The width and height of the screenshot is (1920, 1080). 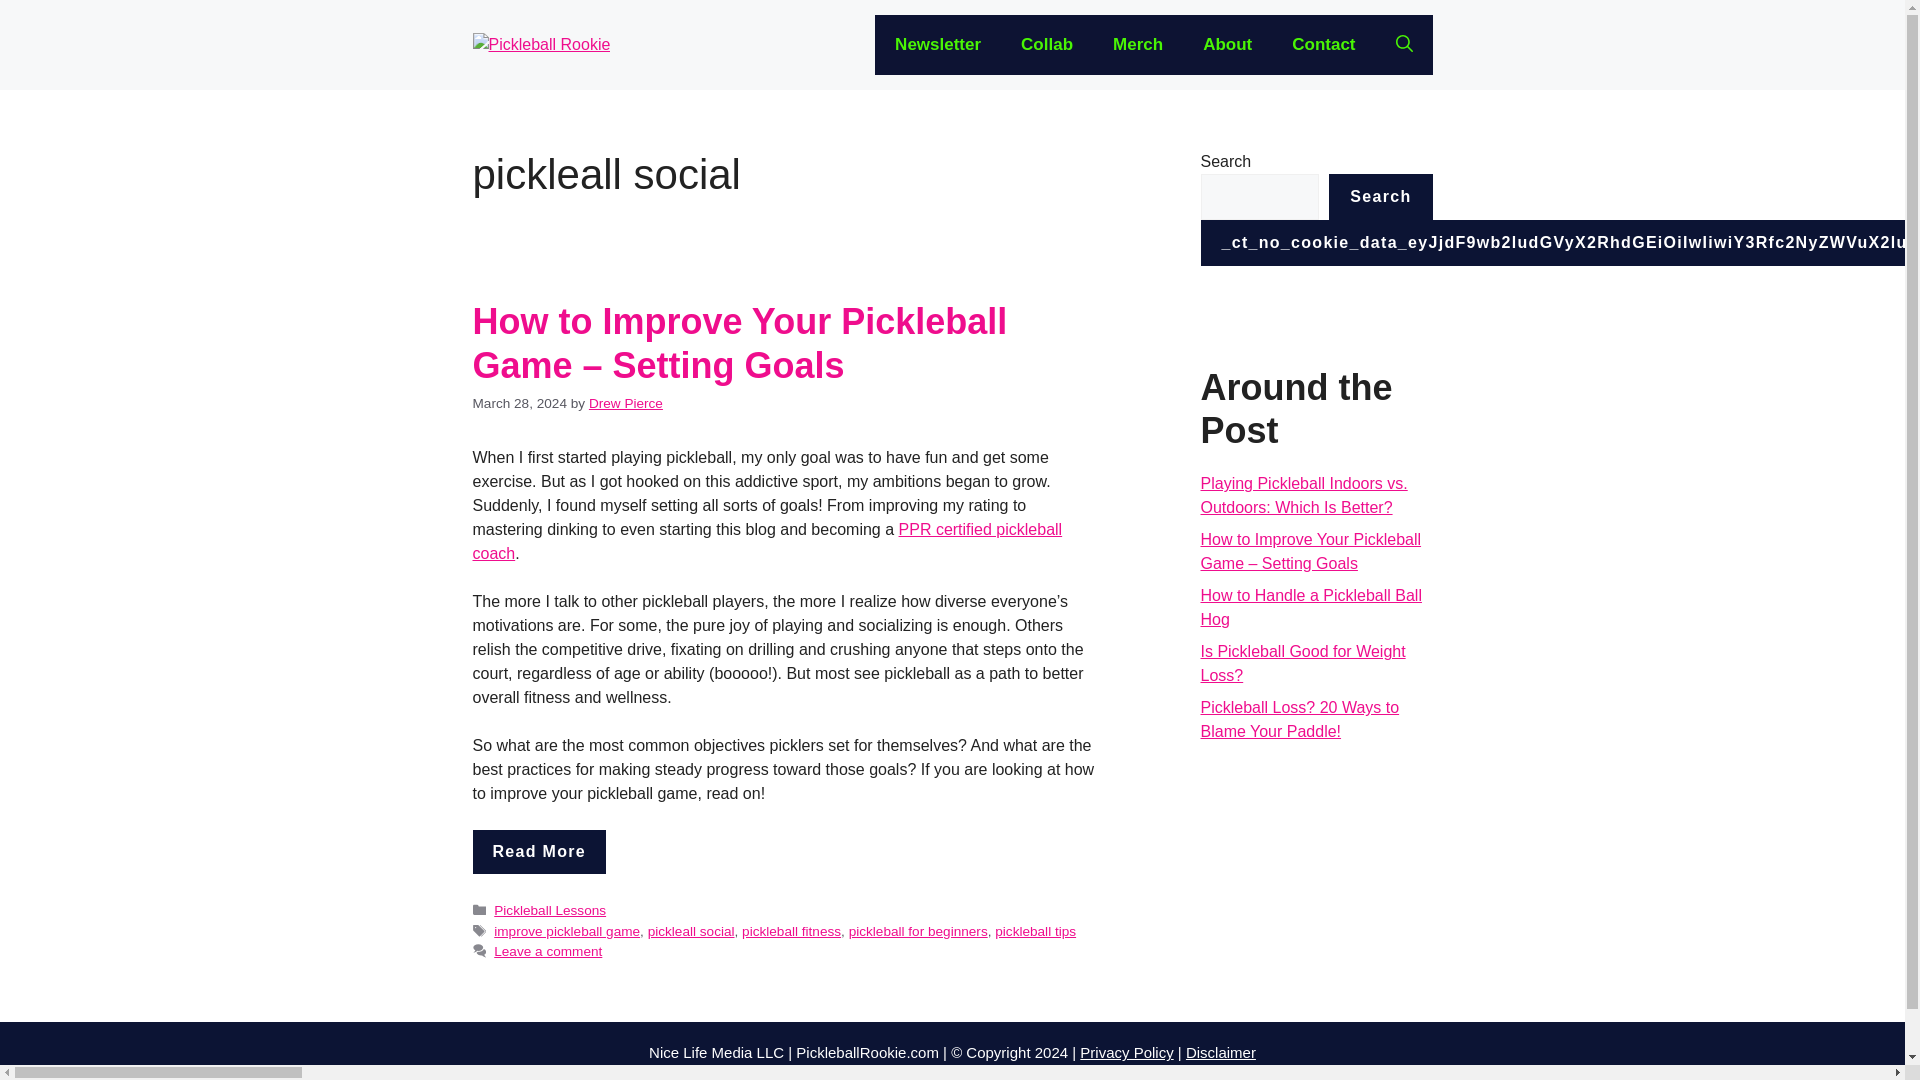 I want to click on Pickleball Loss? 20 Ways to Blame Your Paddle!, so click(x=1300, y=718).